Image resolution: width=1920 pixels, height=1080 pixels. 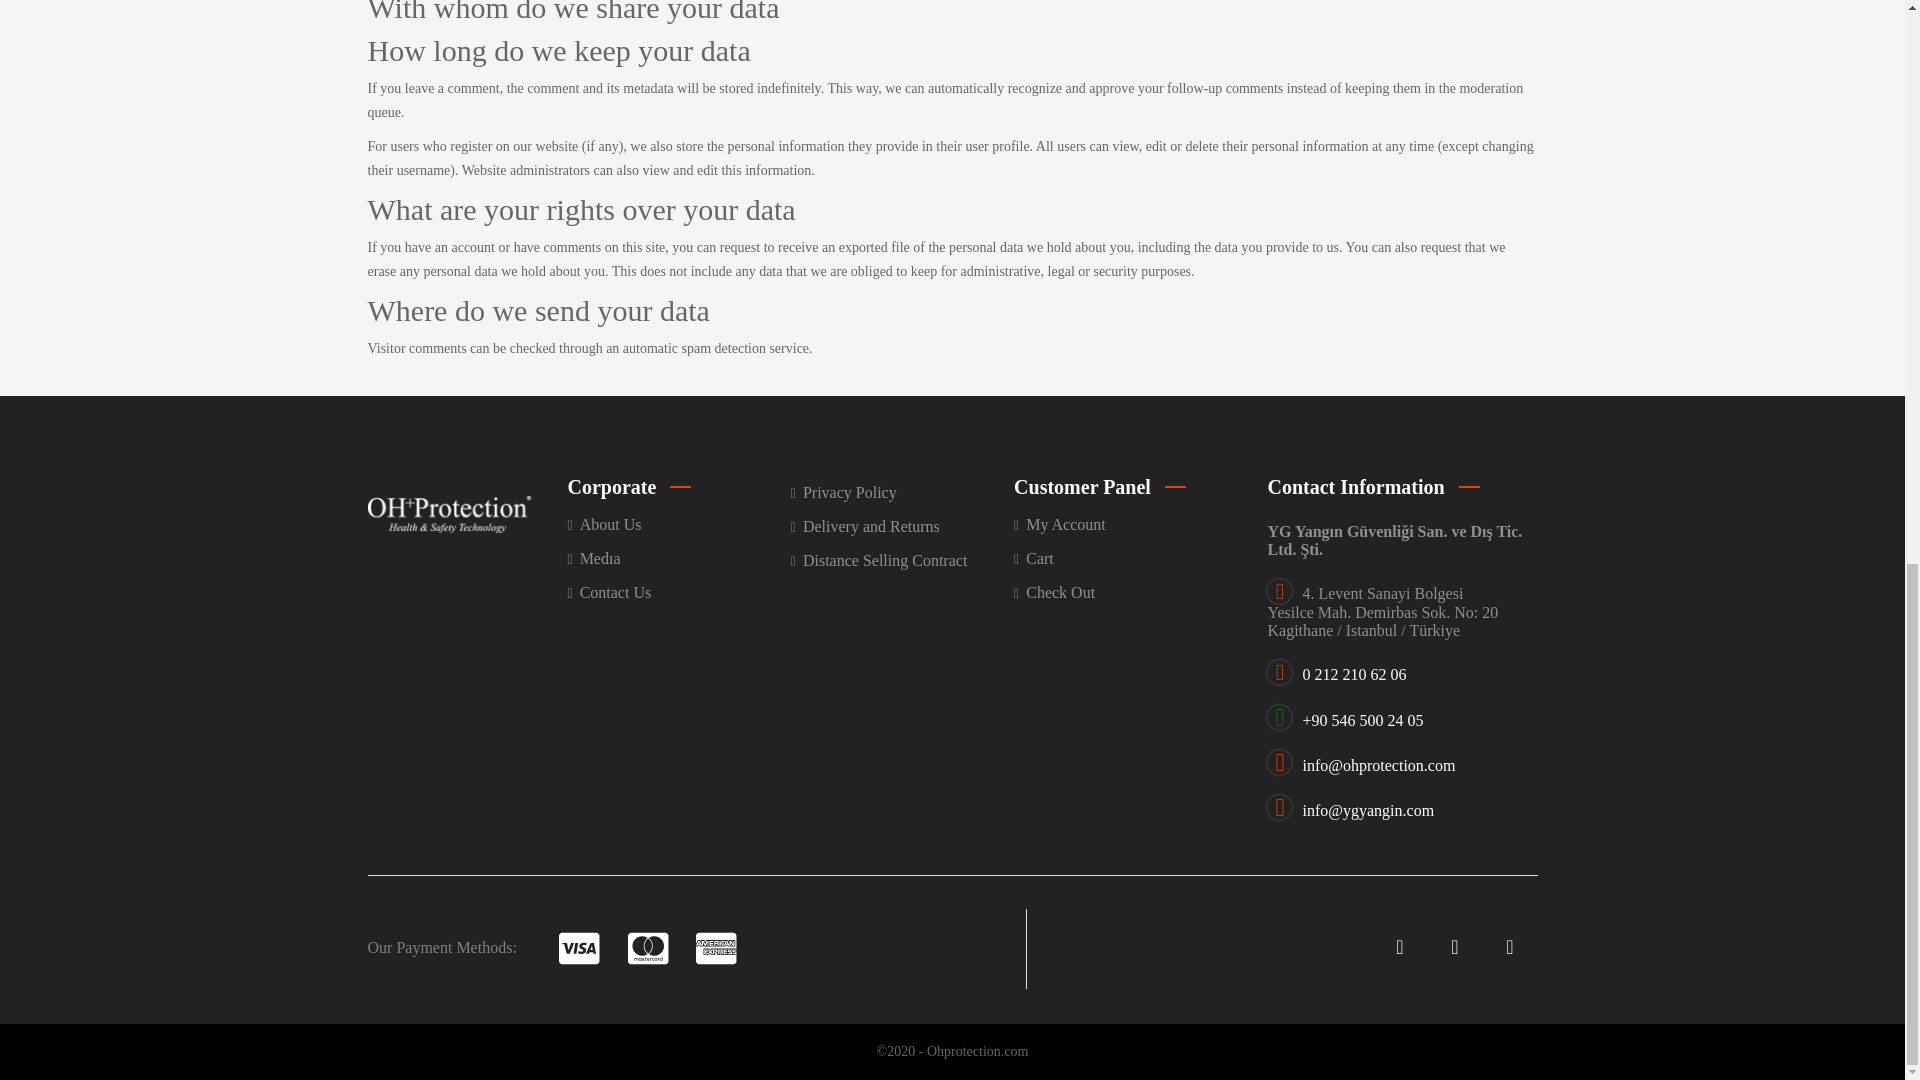 What do you see at coordinates (1353, 674) in the screenshot?
I see `0 212 210 62 06` at bounding box center [1353, 674].